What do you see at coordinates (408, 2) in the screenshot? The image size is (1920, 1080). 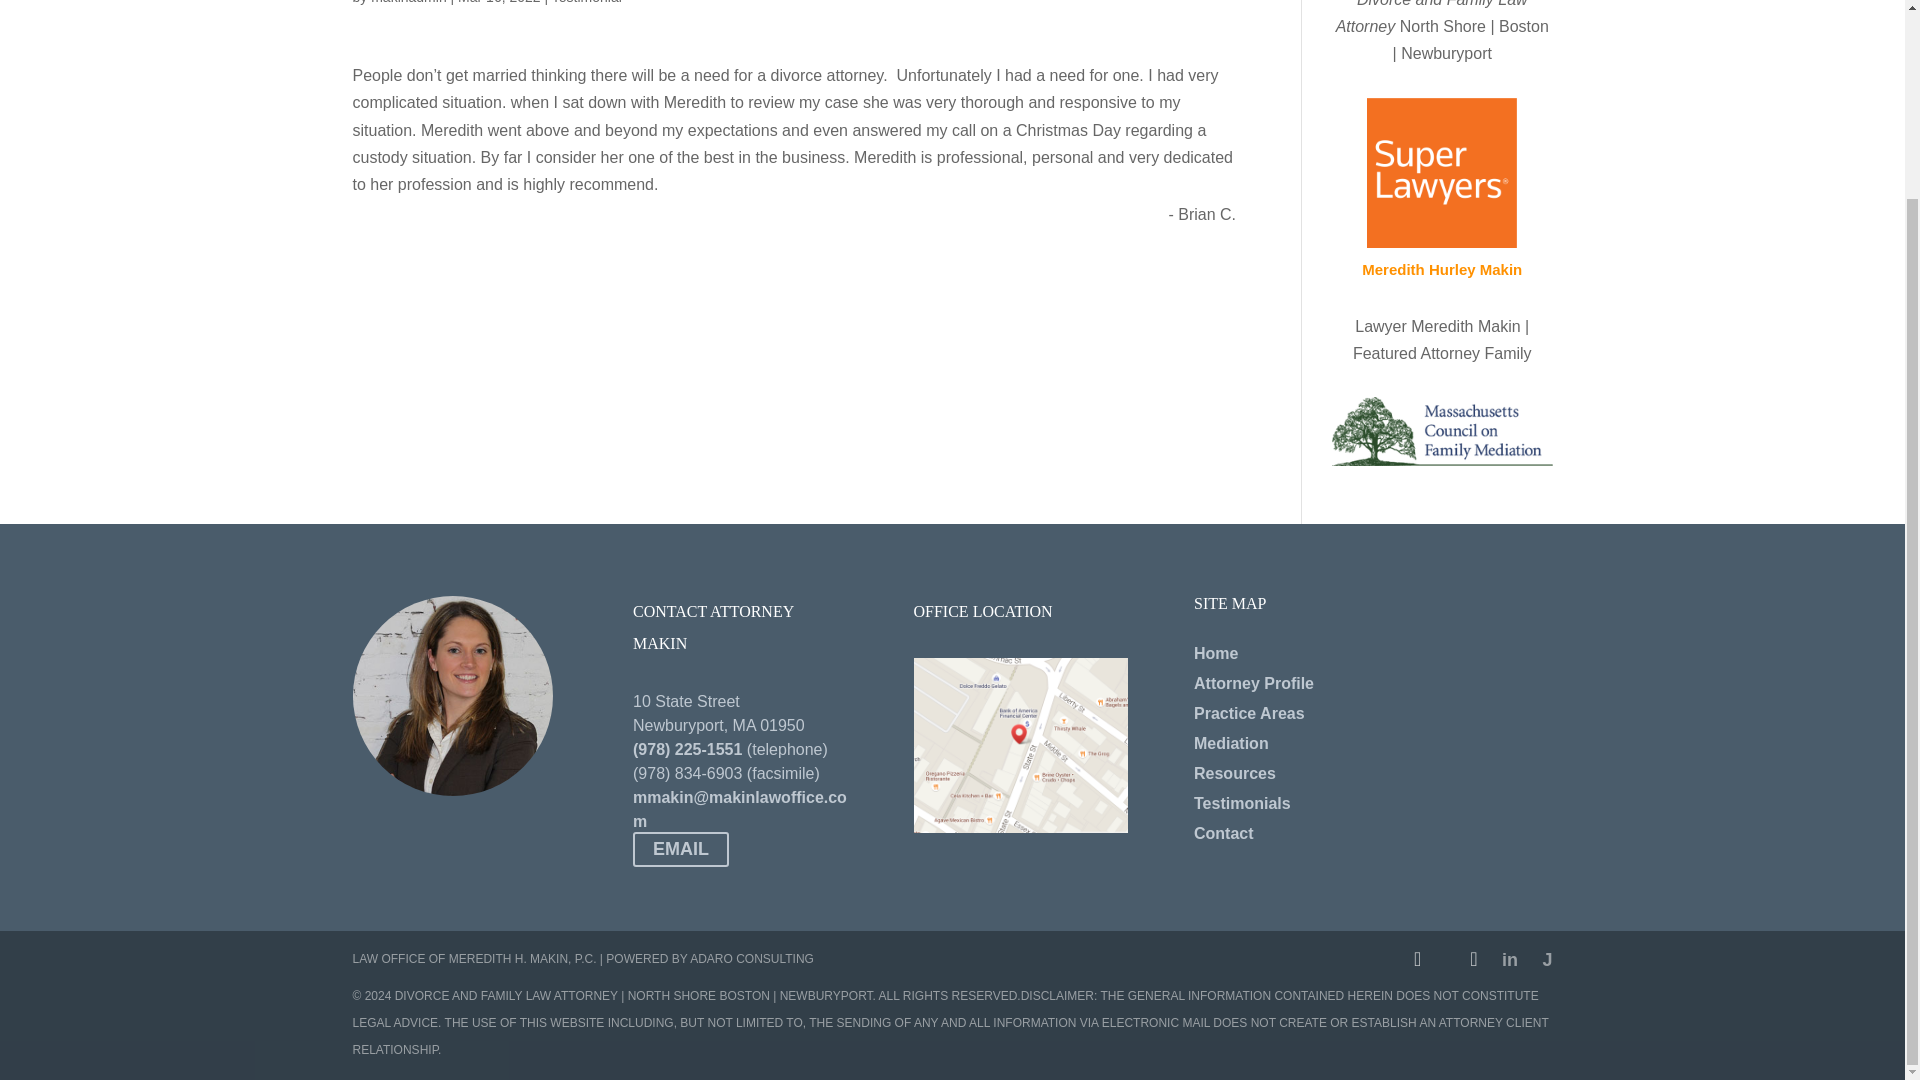 I see `makinadmin` at bounding box center [408, 2].